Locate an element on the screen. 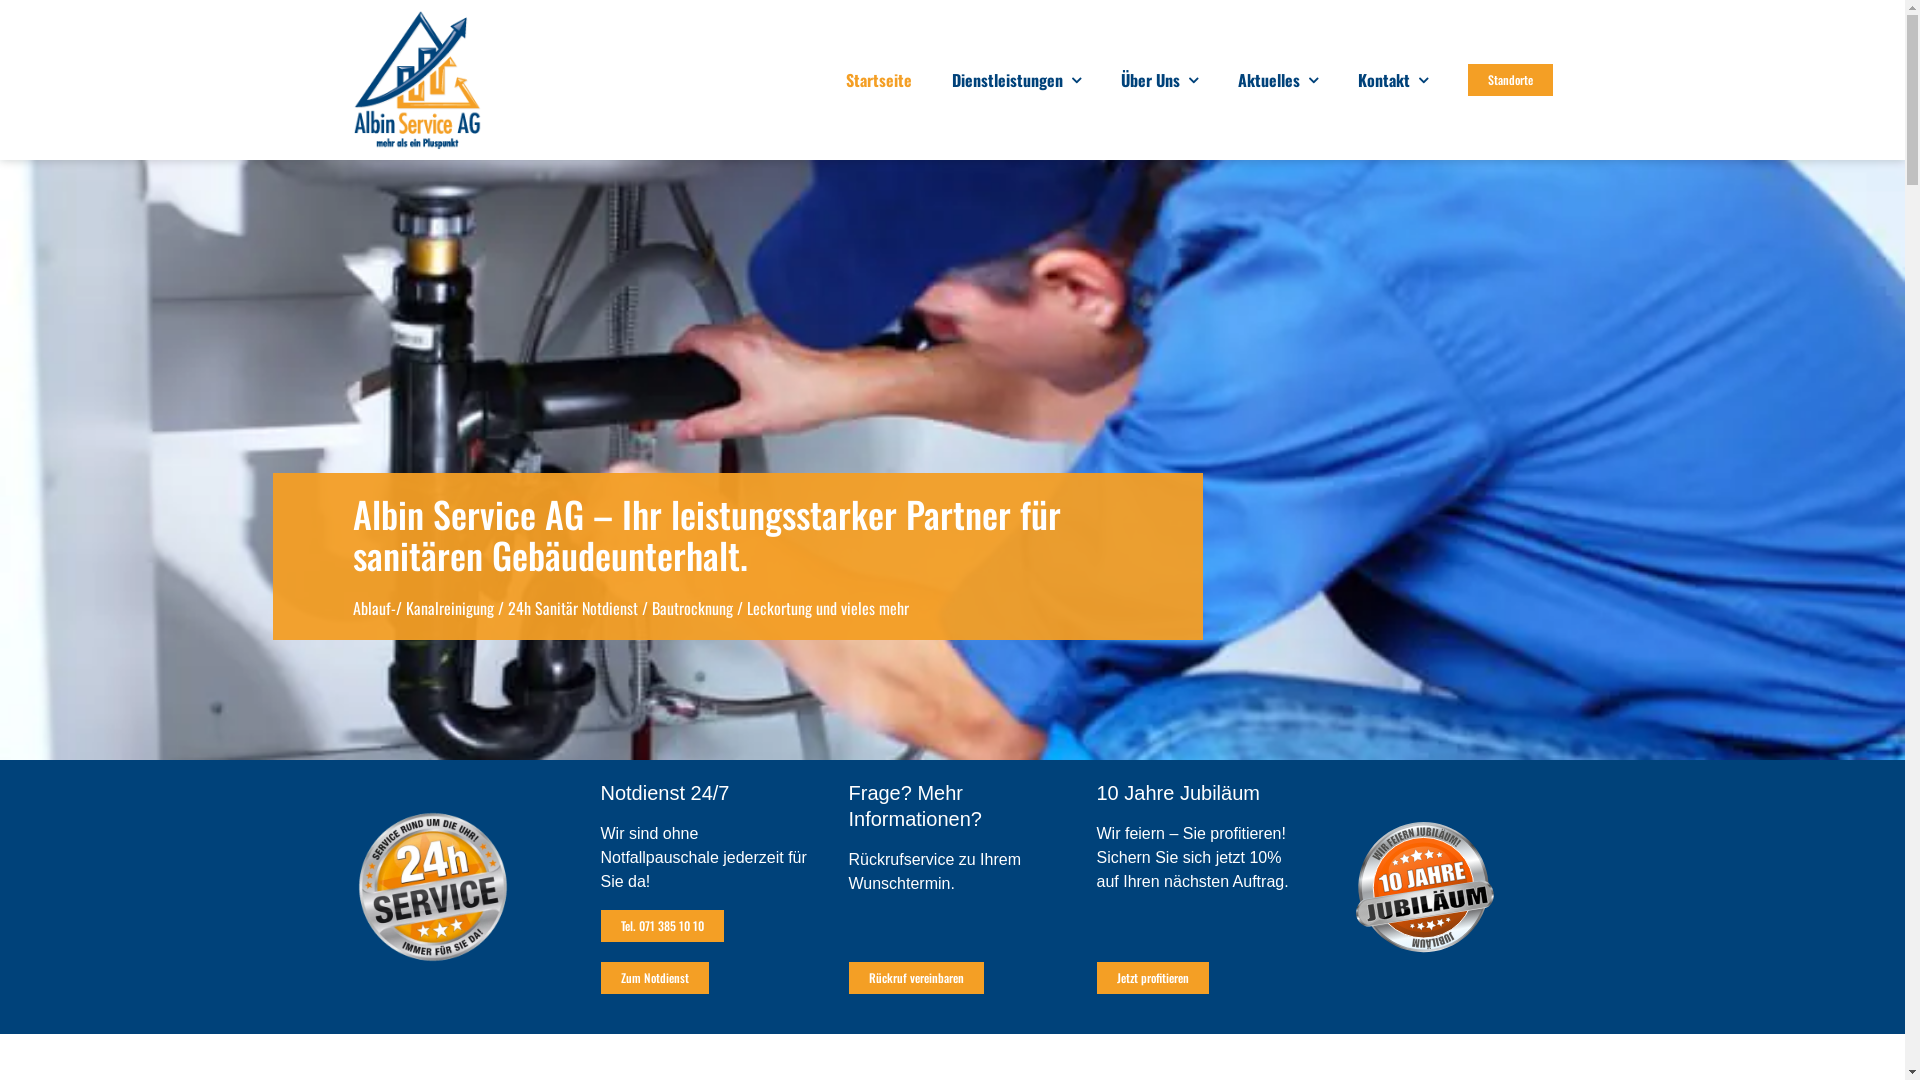 The width and height of the screenshot is (1920, 1080). Kontakt is located at coordinates (1393, 80).